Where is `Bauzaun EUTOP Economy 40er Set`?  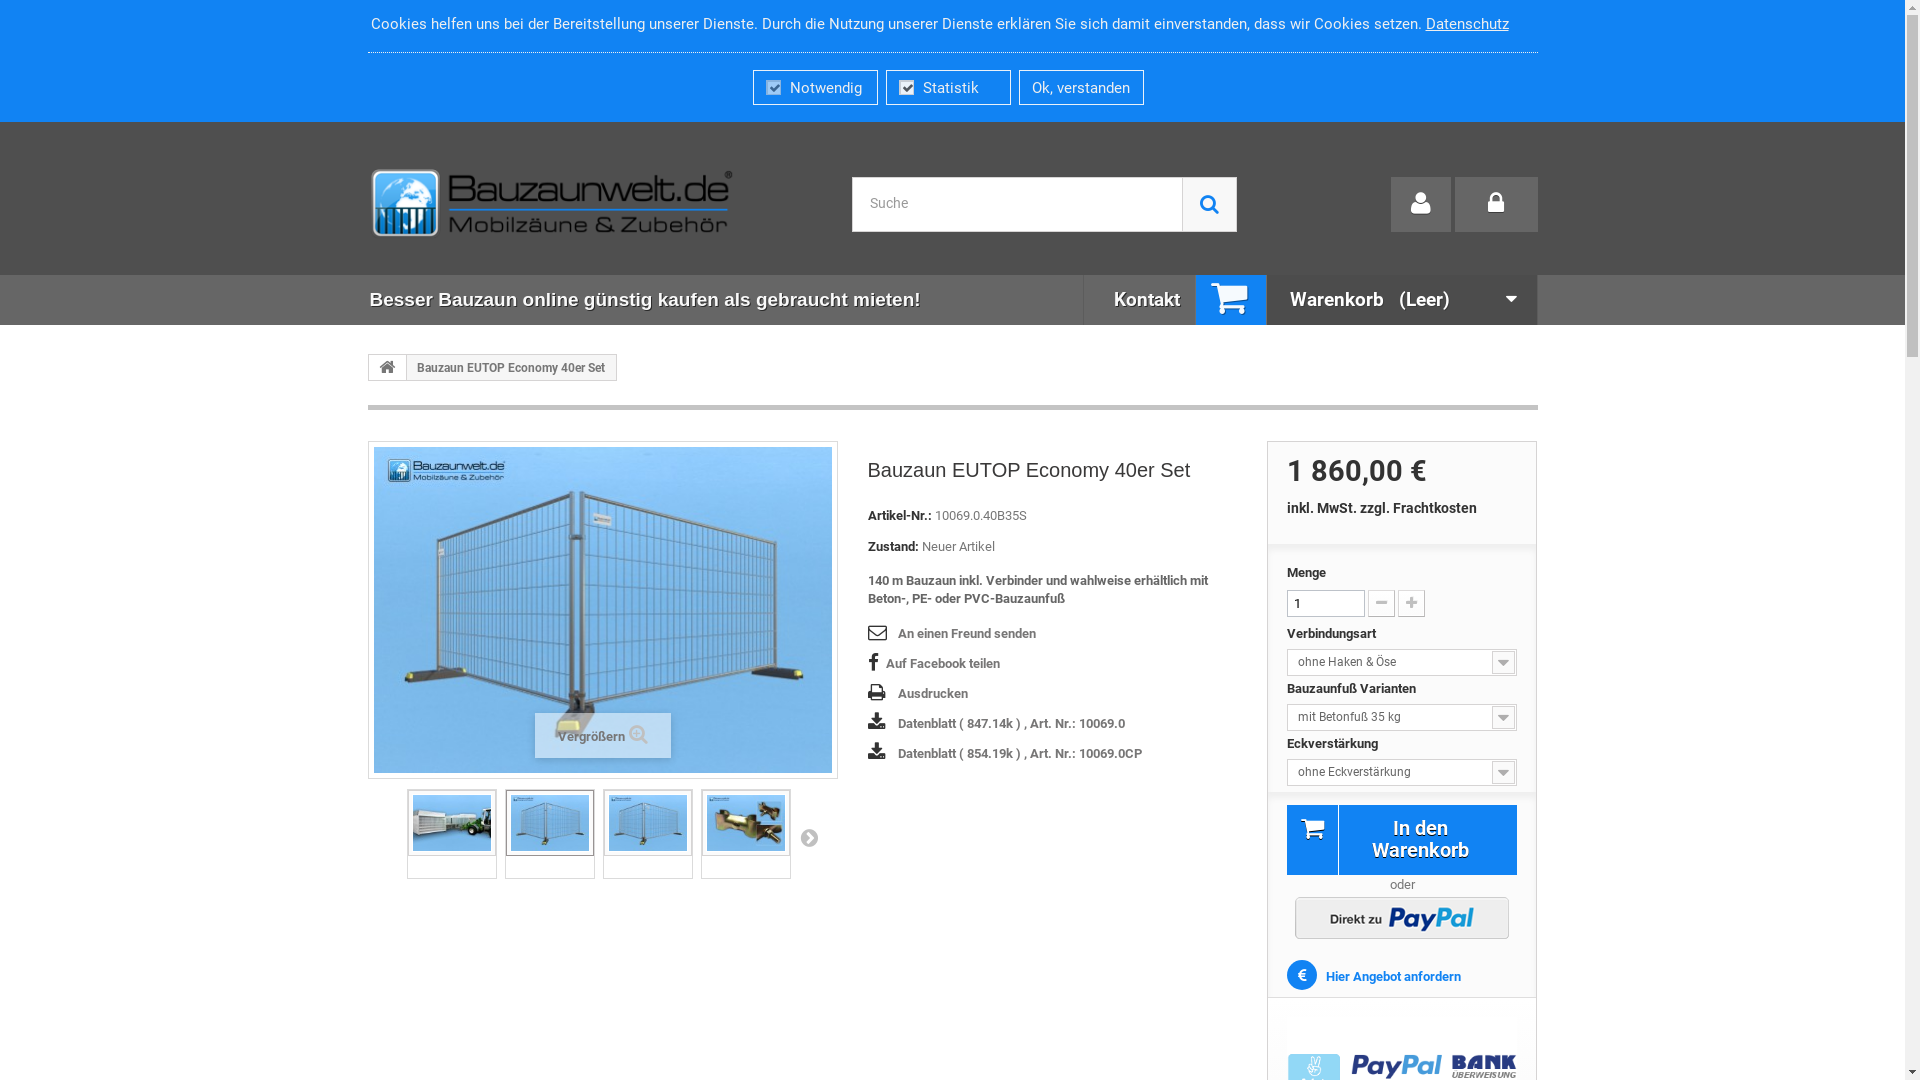
Bauzaun EUTOP Economy 40er Set is located at coordinates (746, 823).